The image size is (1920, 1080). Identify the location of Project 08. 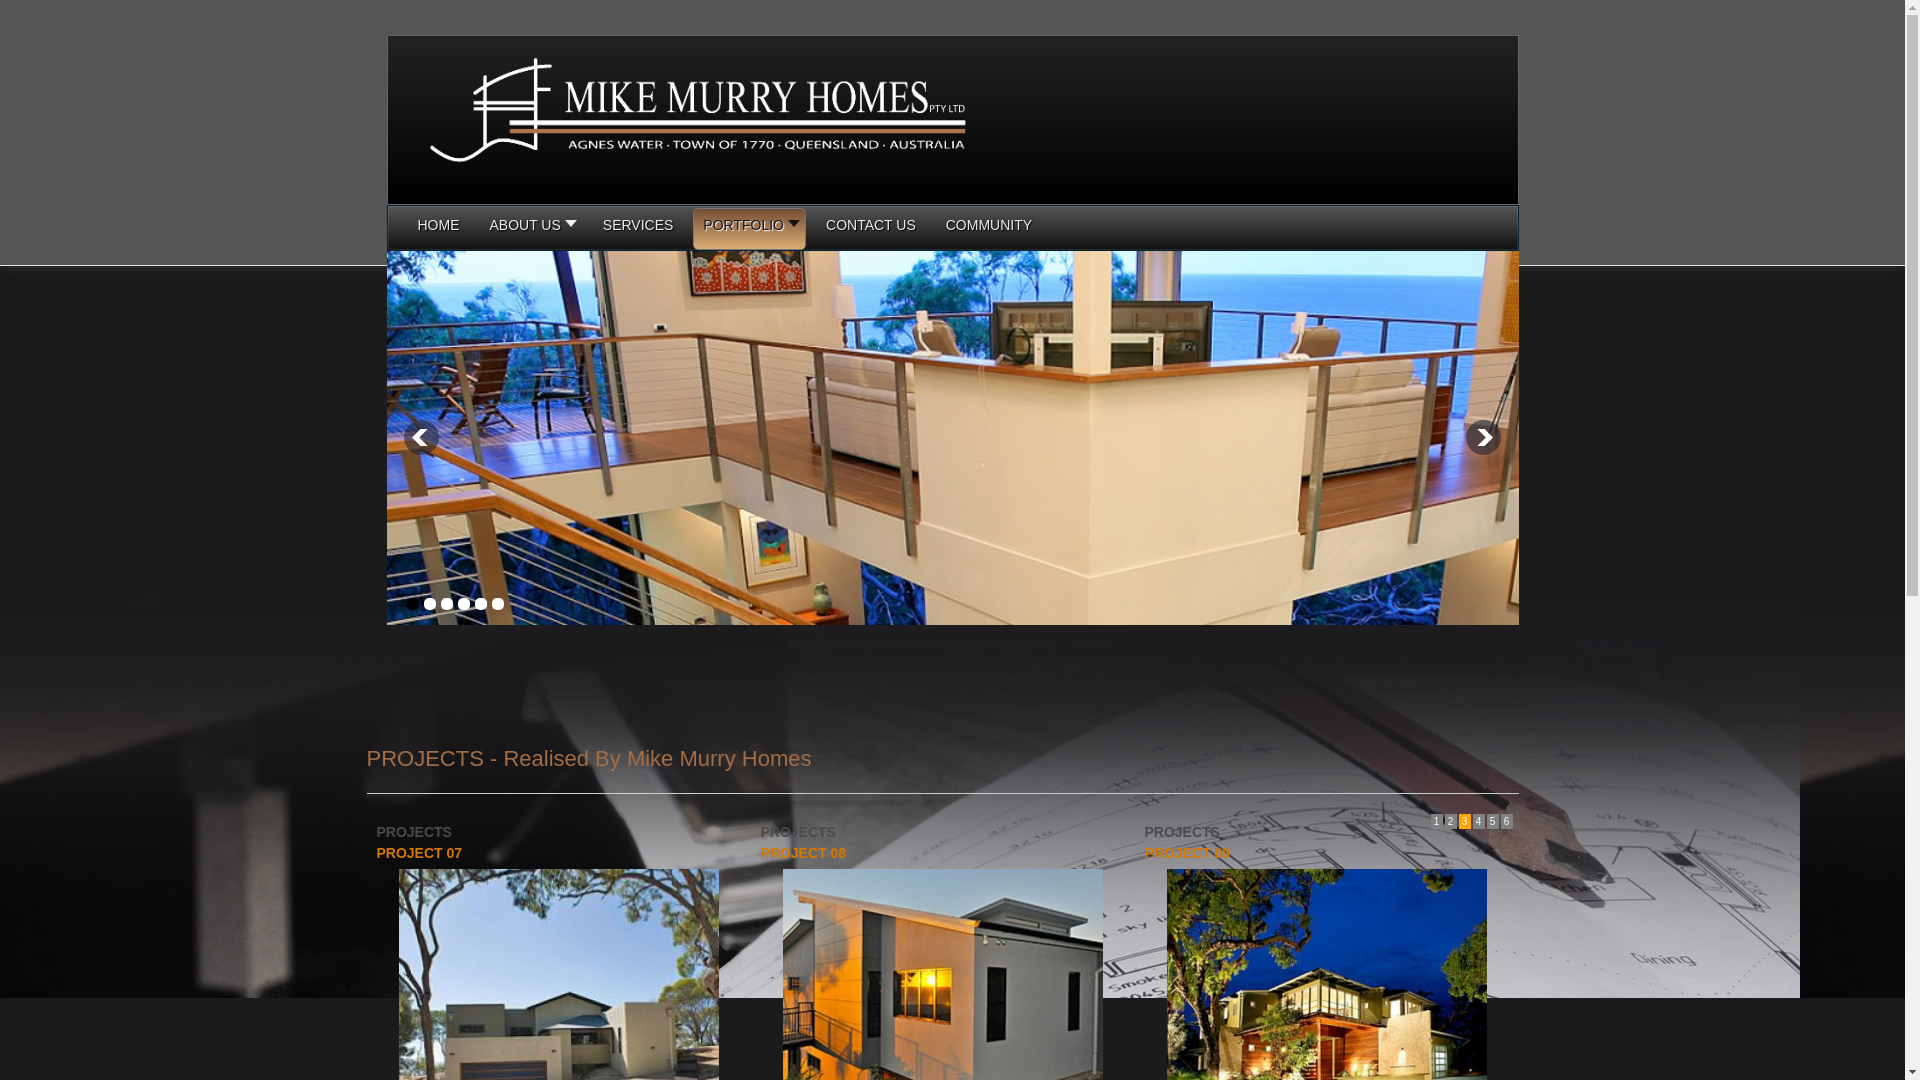
(942, 997).